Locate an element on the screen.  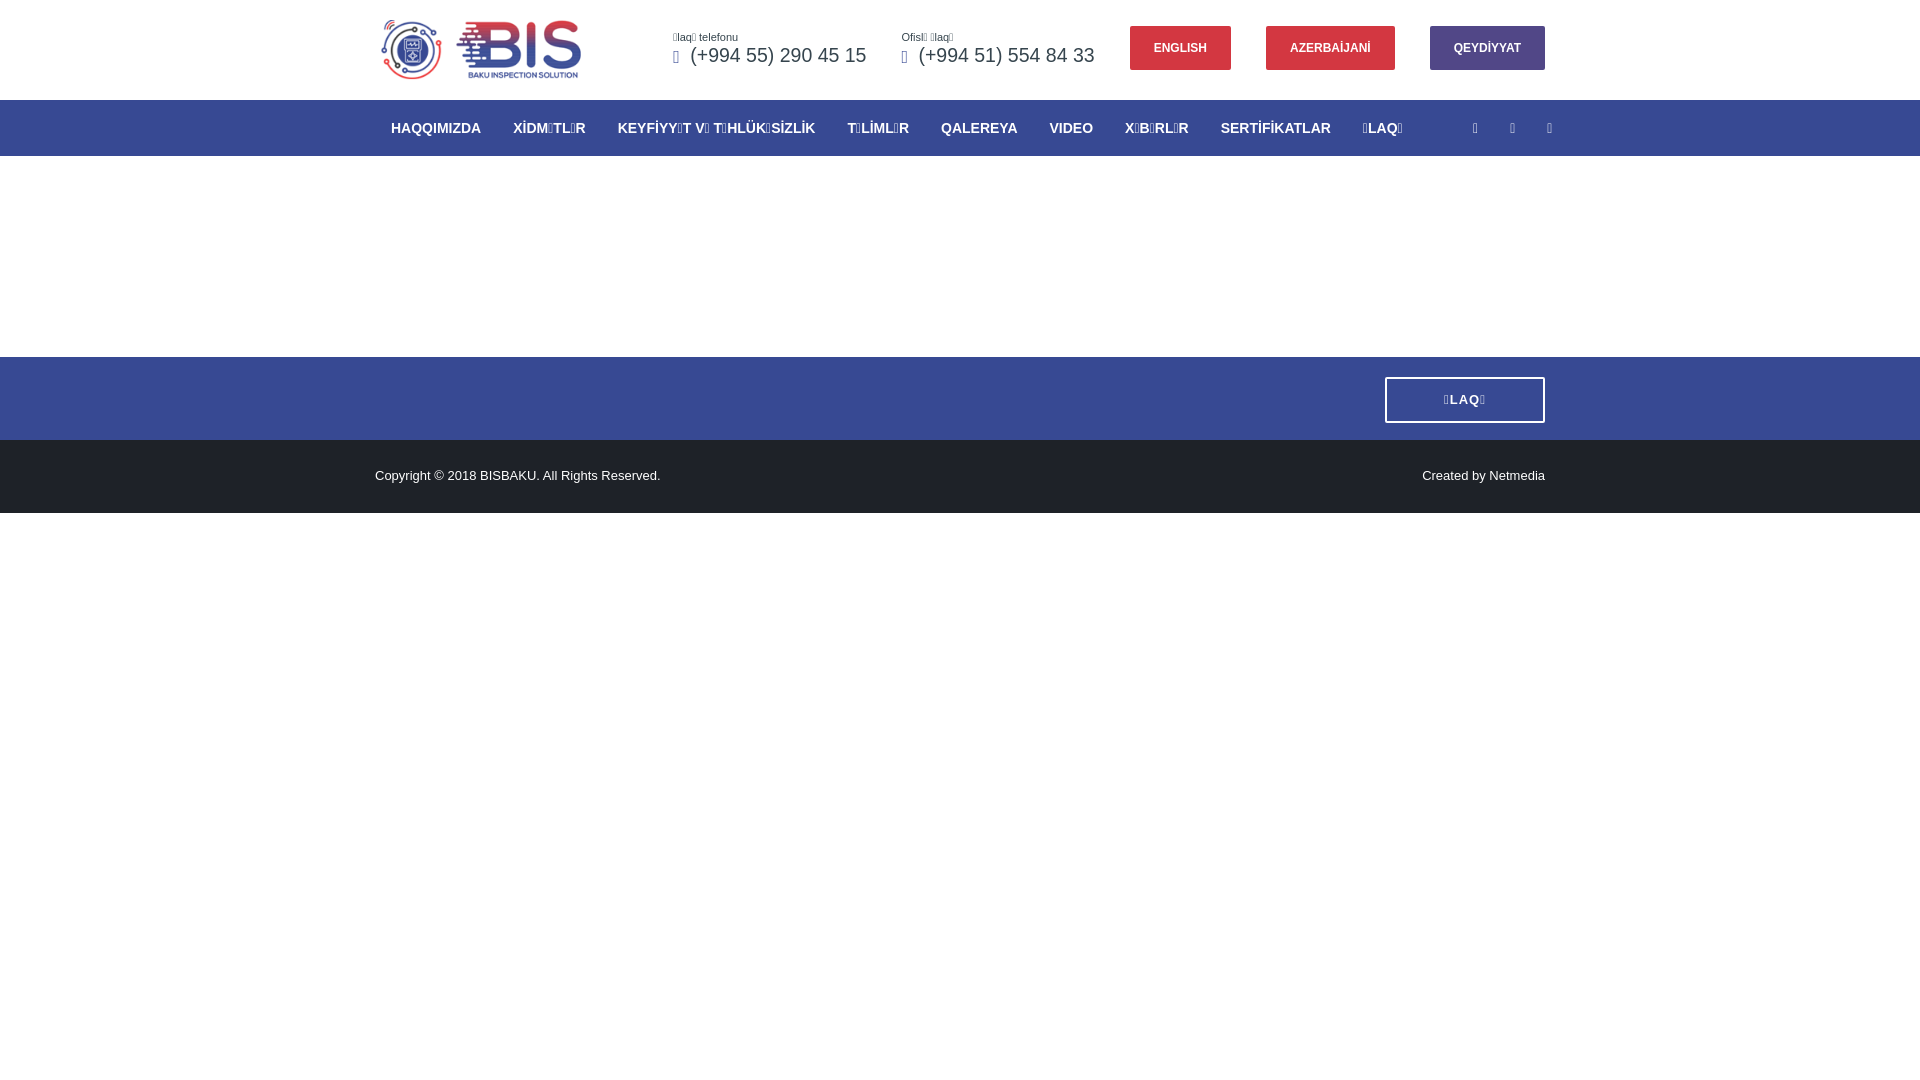
QALEREYA is located at coordinates (980, 128).